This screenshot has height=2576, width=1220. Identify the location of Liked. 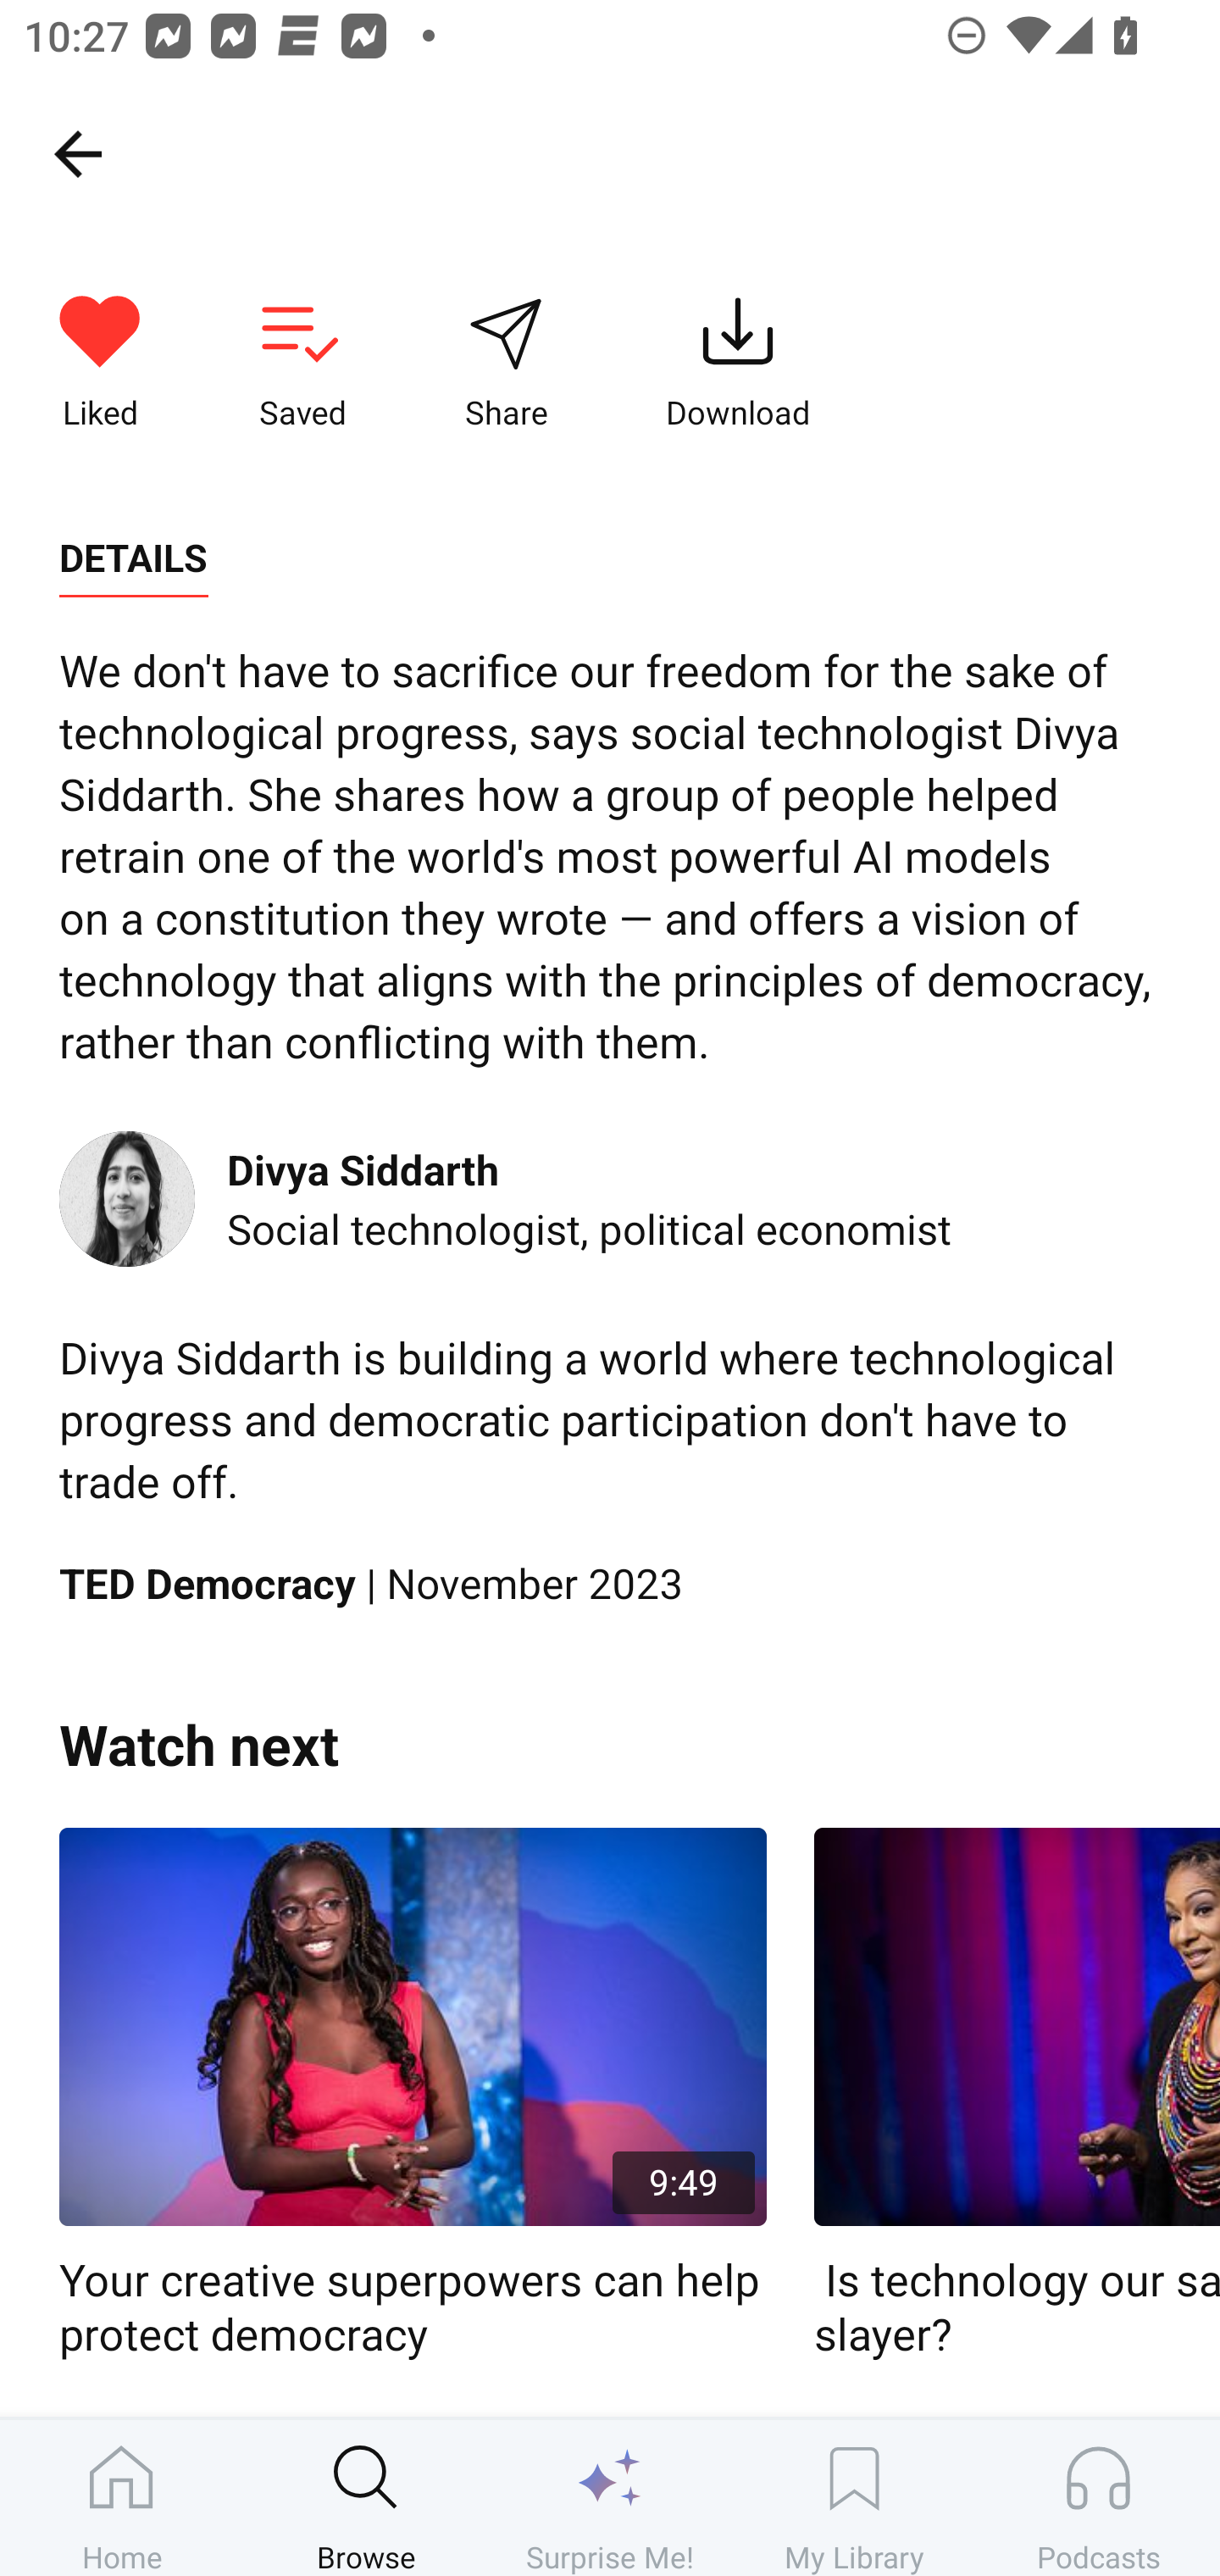
(100, 363).